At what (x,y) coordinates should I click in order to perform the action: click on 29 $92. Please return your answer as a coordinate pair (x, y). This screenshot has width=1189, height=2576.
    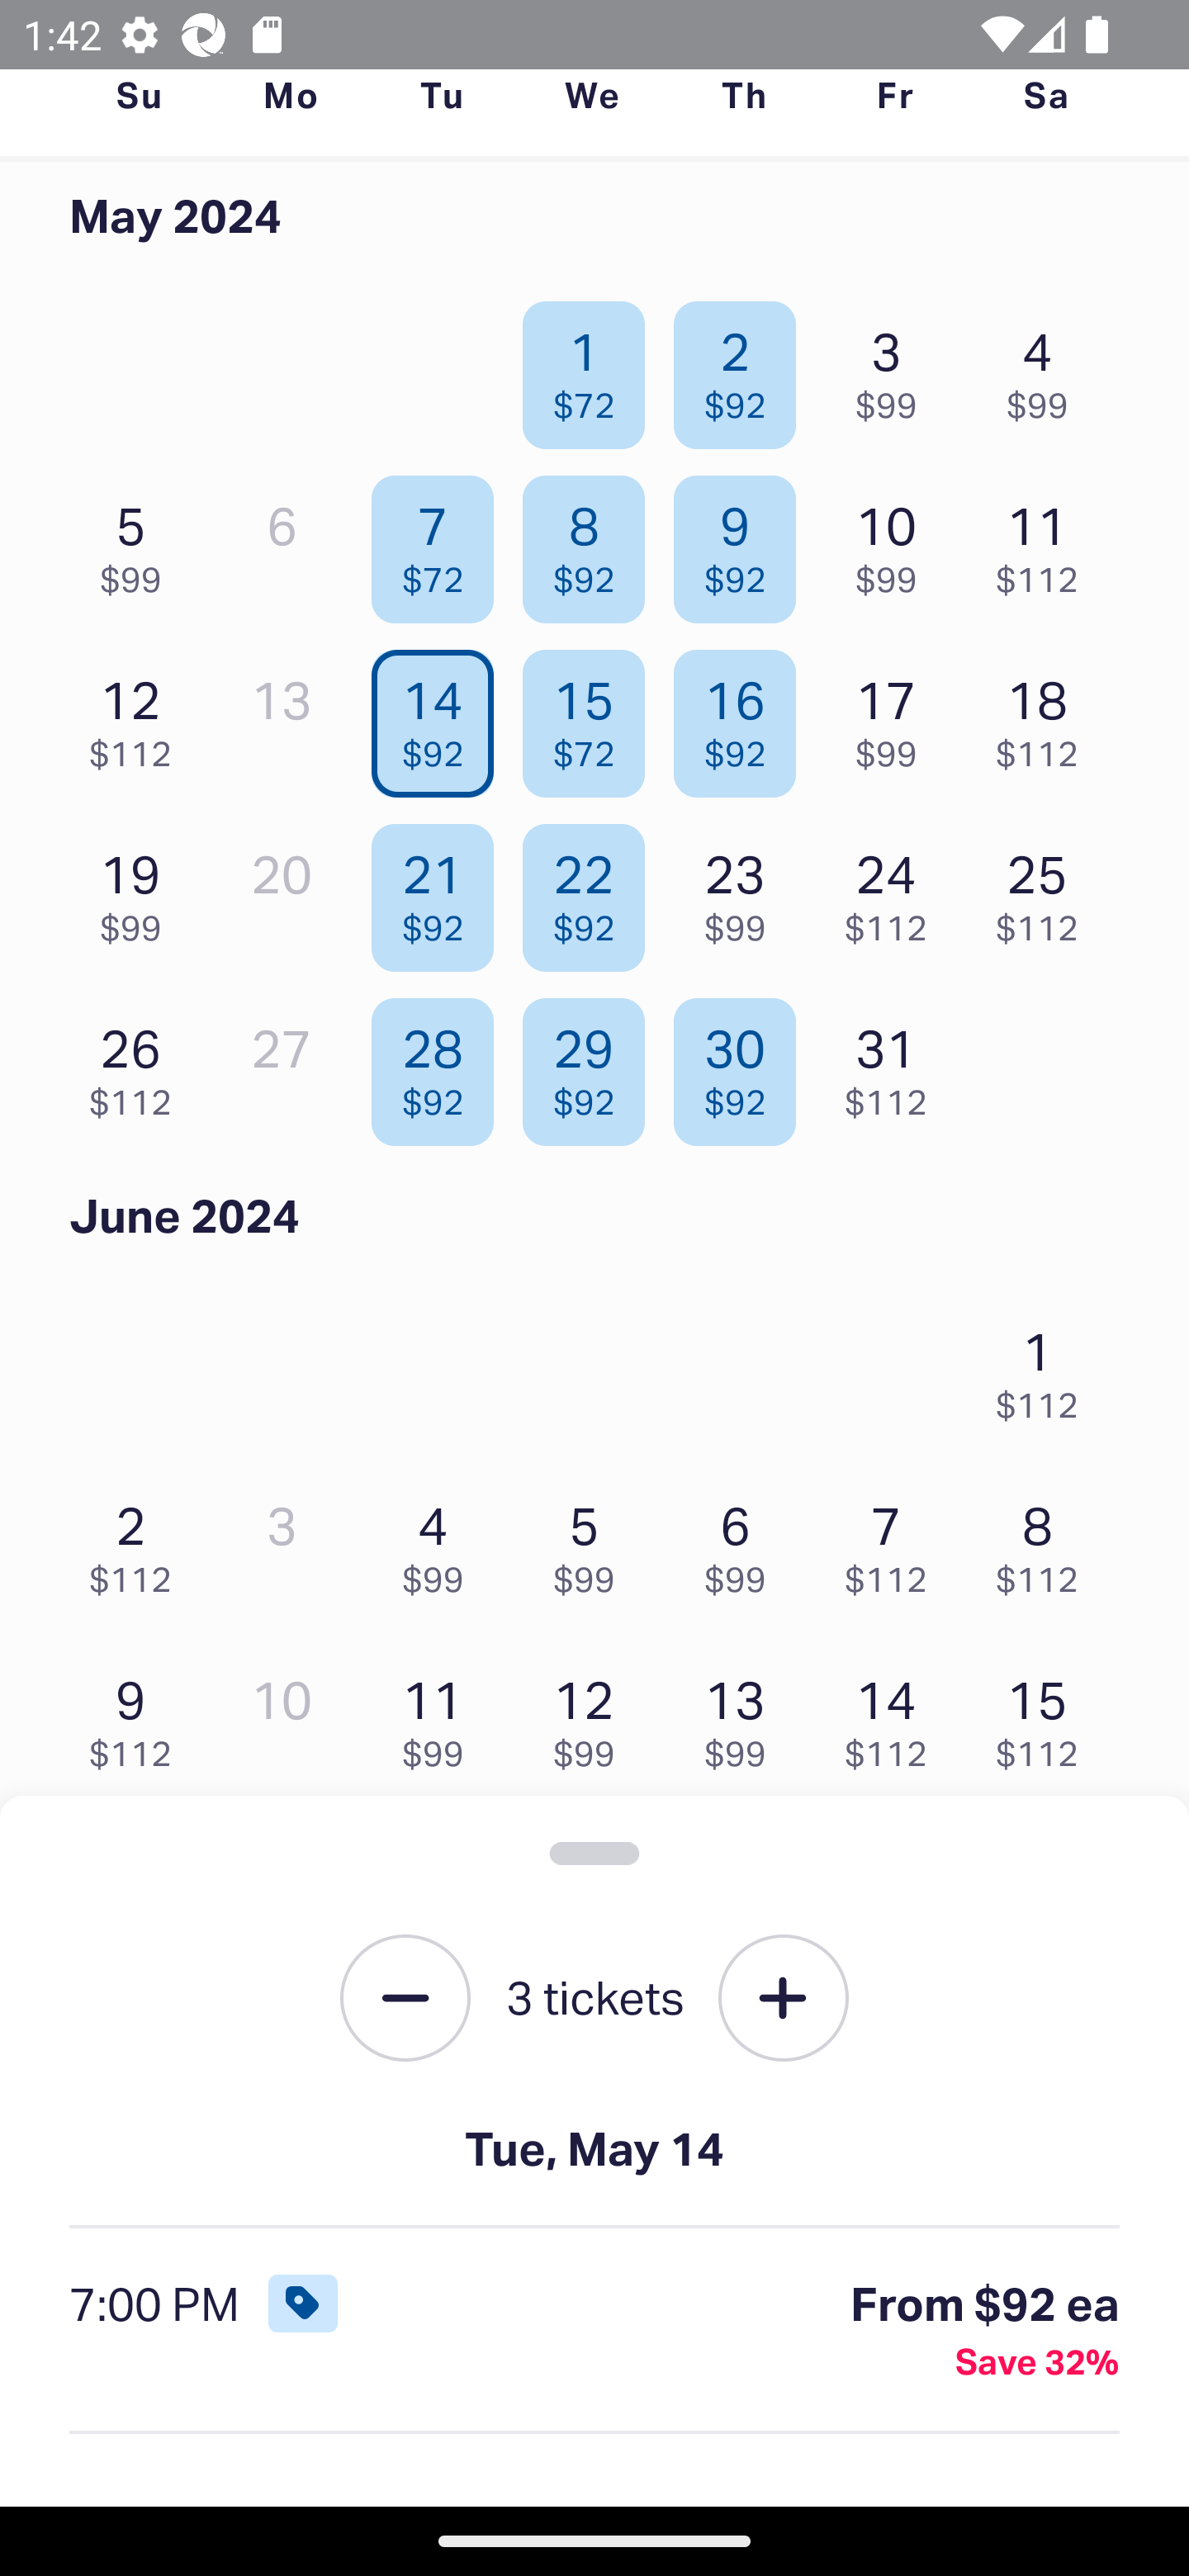
    Looking at the image, I should click on (593, 1065).